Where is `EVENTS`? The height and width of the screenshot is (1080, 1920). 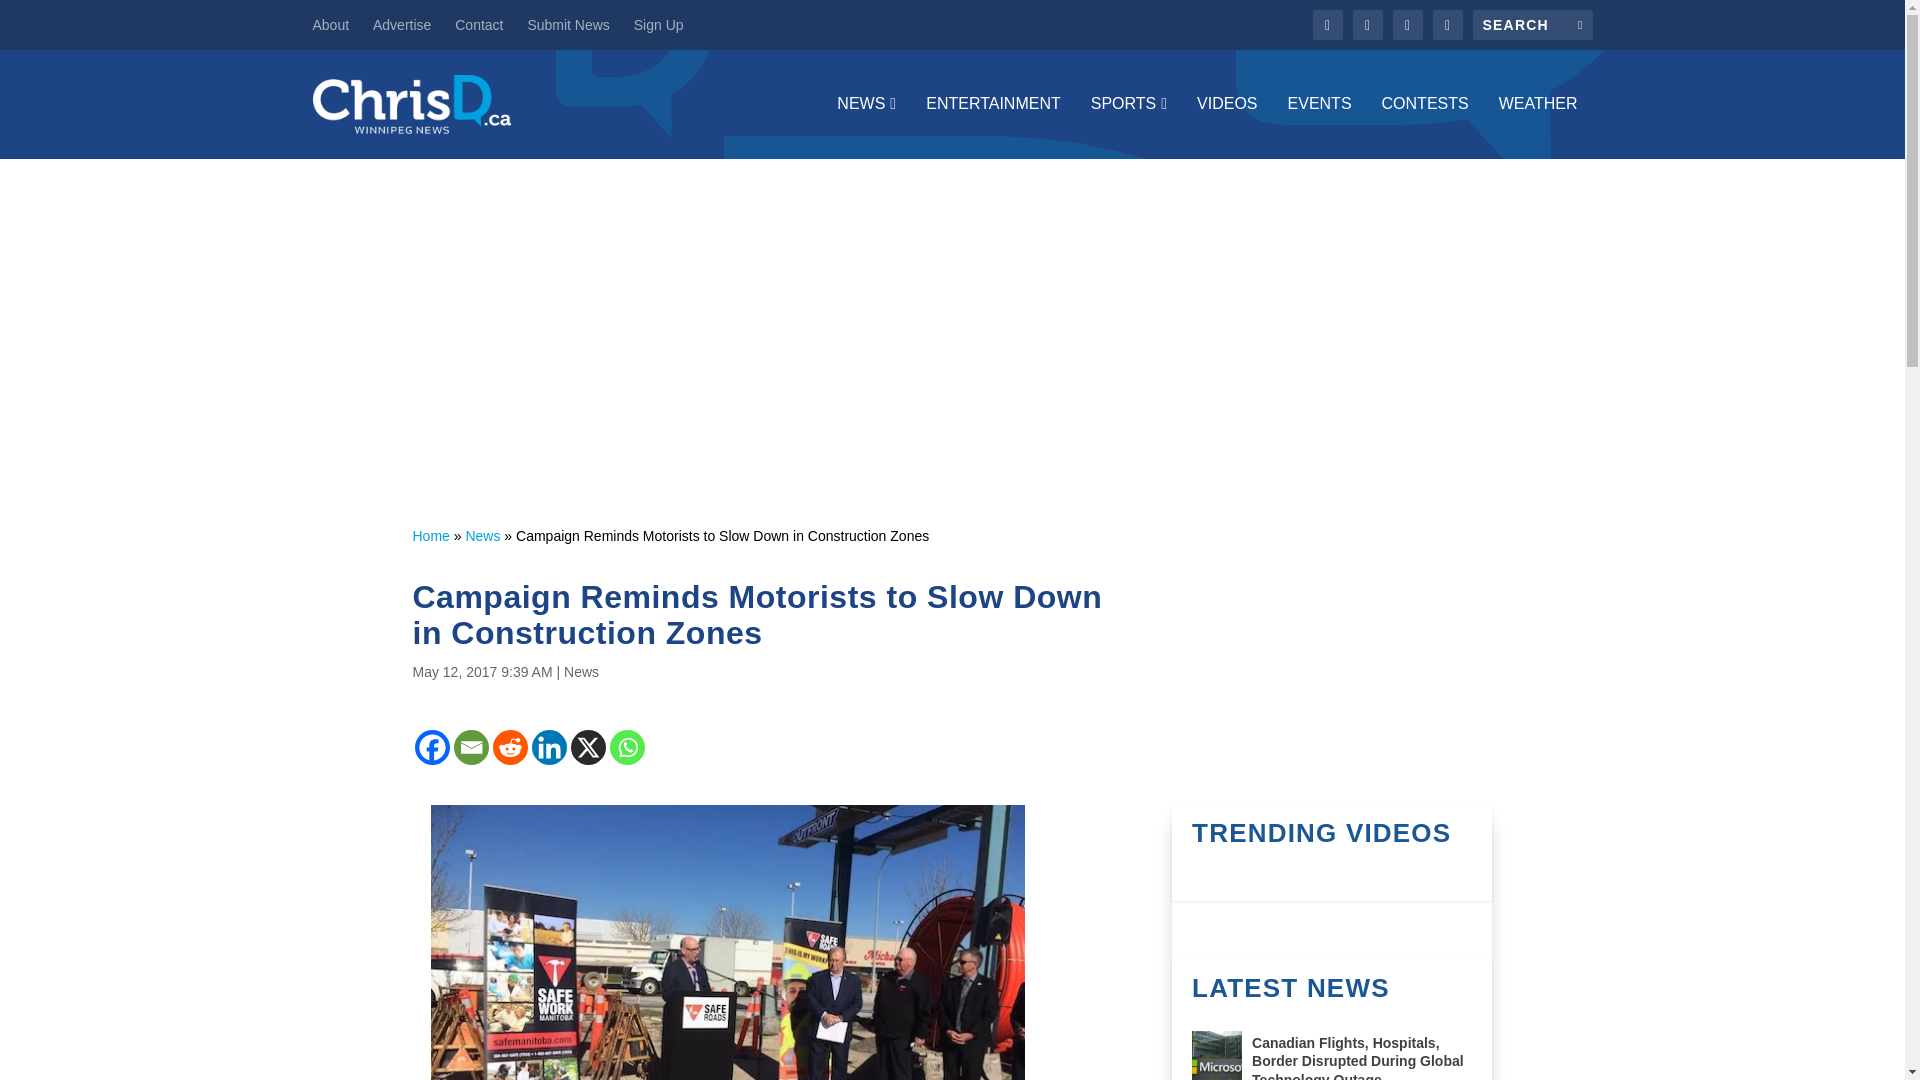
EVENTS is located at coordinates (1320, 127).